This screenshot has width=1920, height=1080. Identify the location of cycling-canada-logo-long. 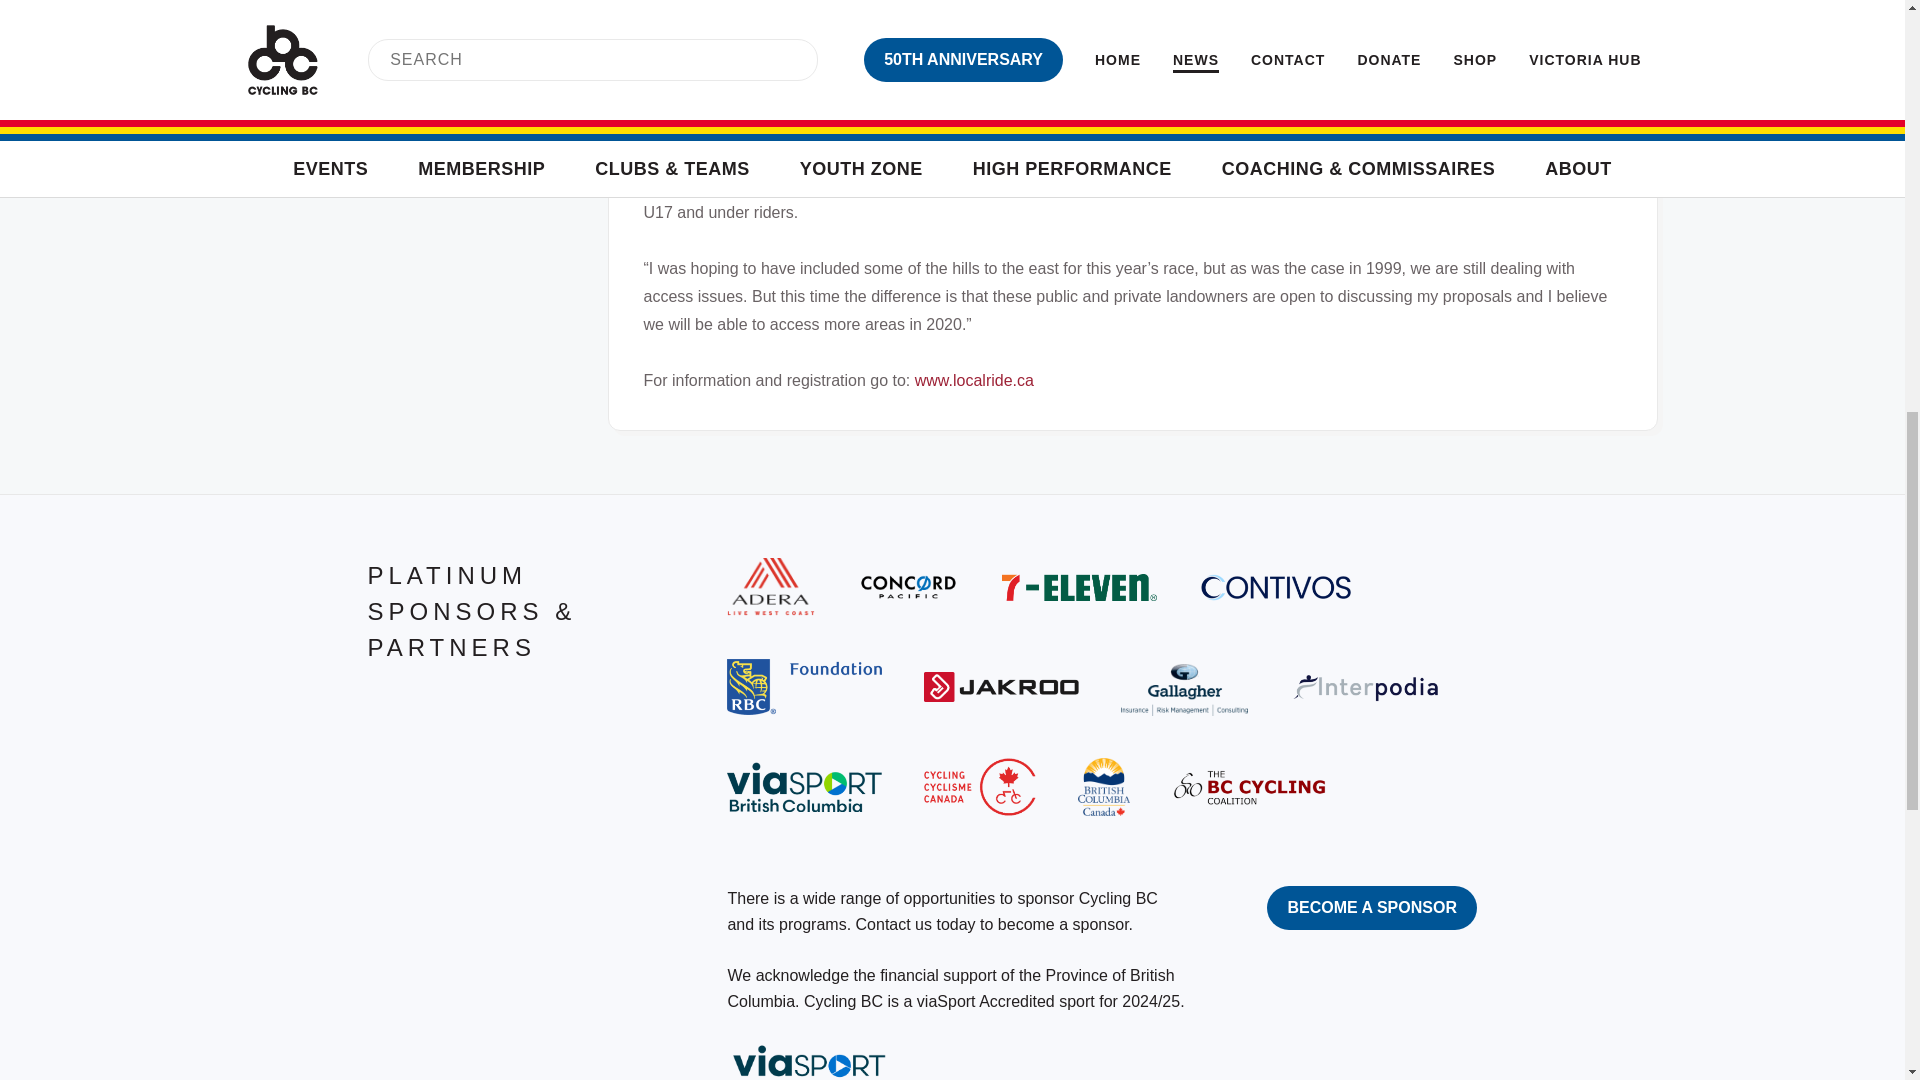
(978, 787).